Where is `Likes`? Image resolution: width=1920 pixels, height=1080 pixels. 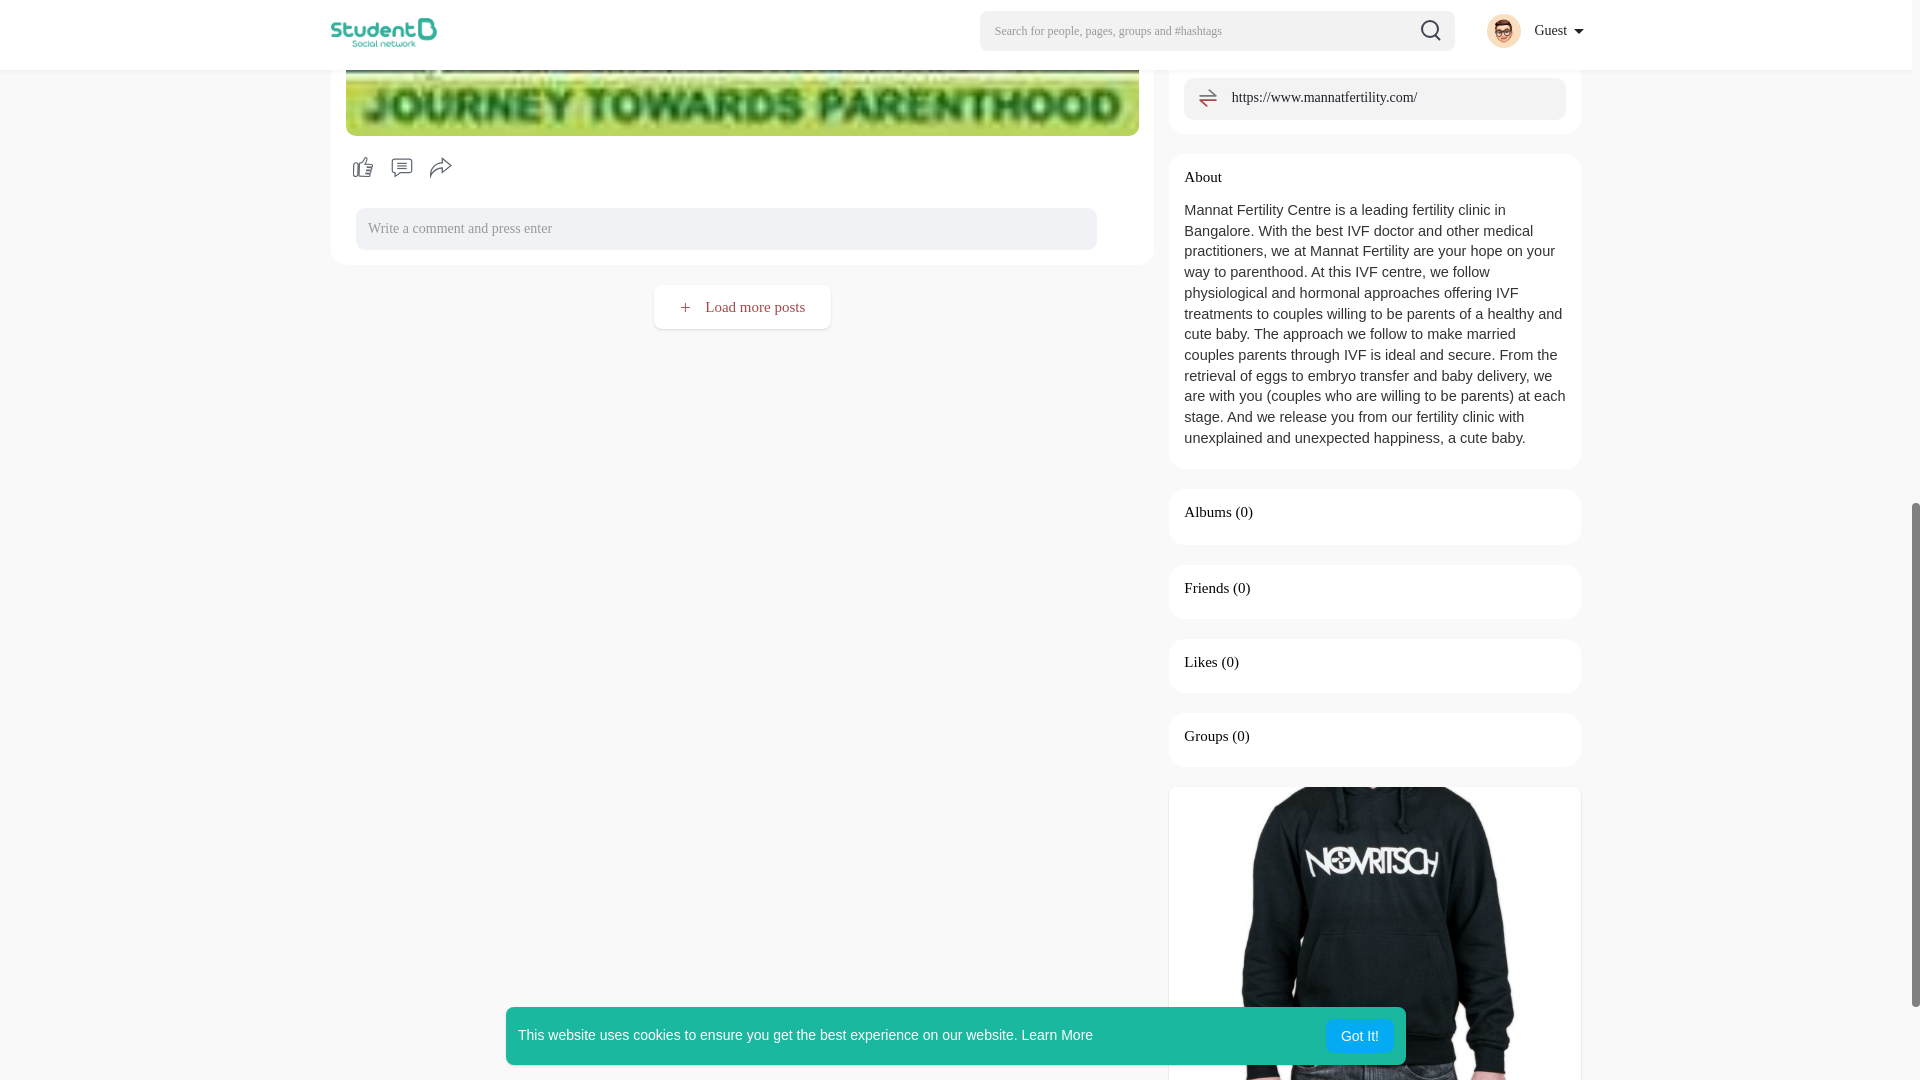 Likes is located at coordinates (1200, 662).